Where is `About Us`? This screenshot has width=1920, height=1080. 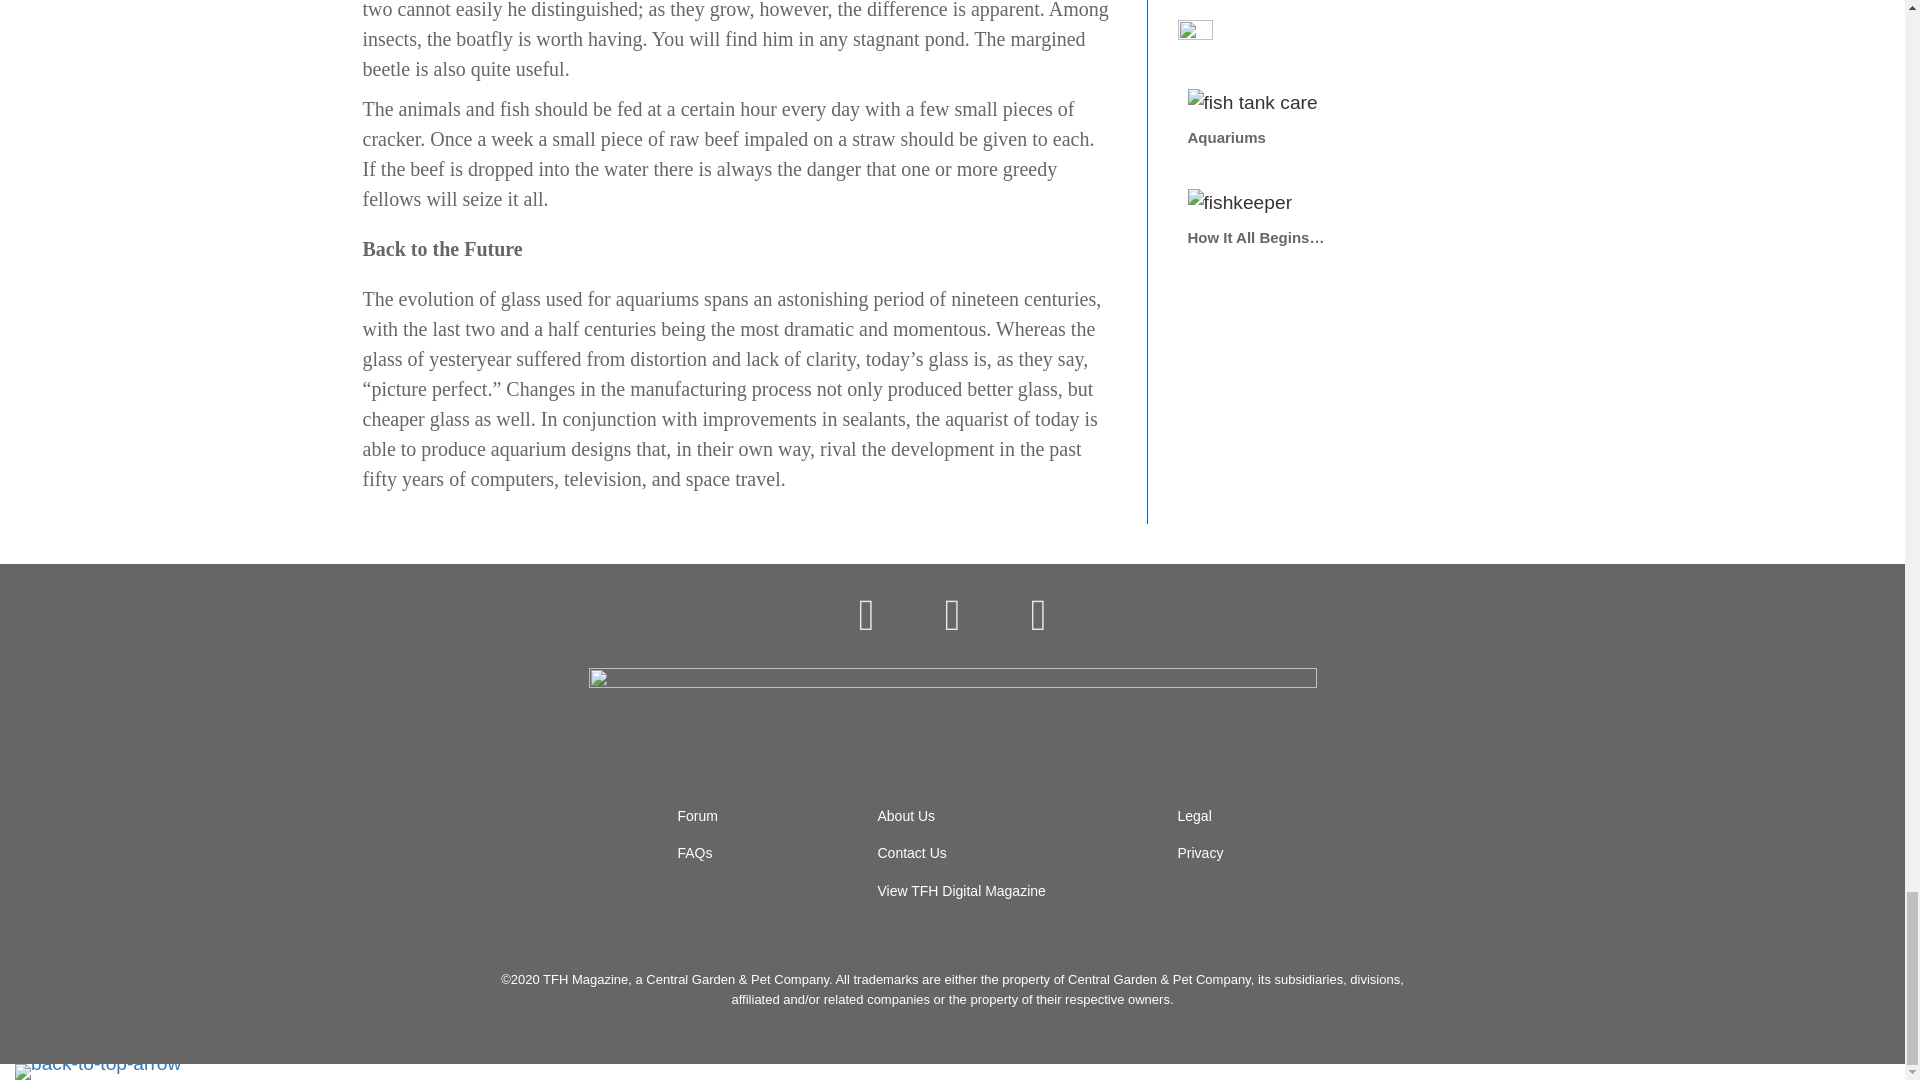 About Us is located at coordinates (906, 816).